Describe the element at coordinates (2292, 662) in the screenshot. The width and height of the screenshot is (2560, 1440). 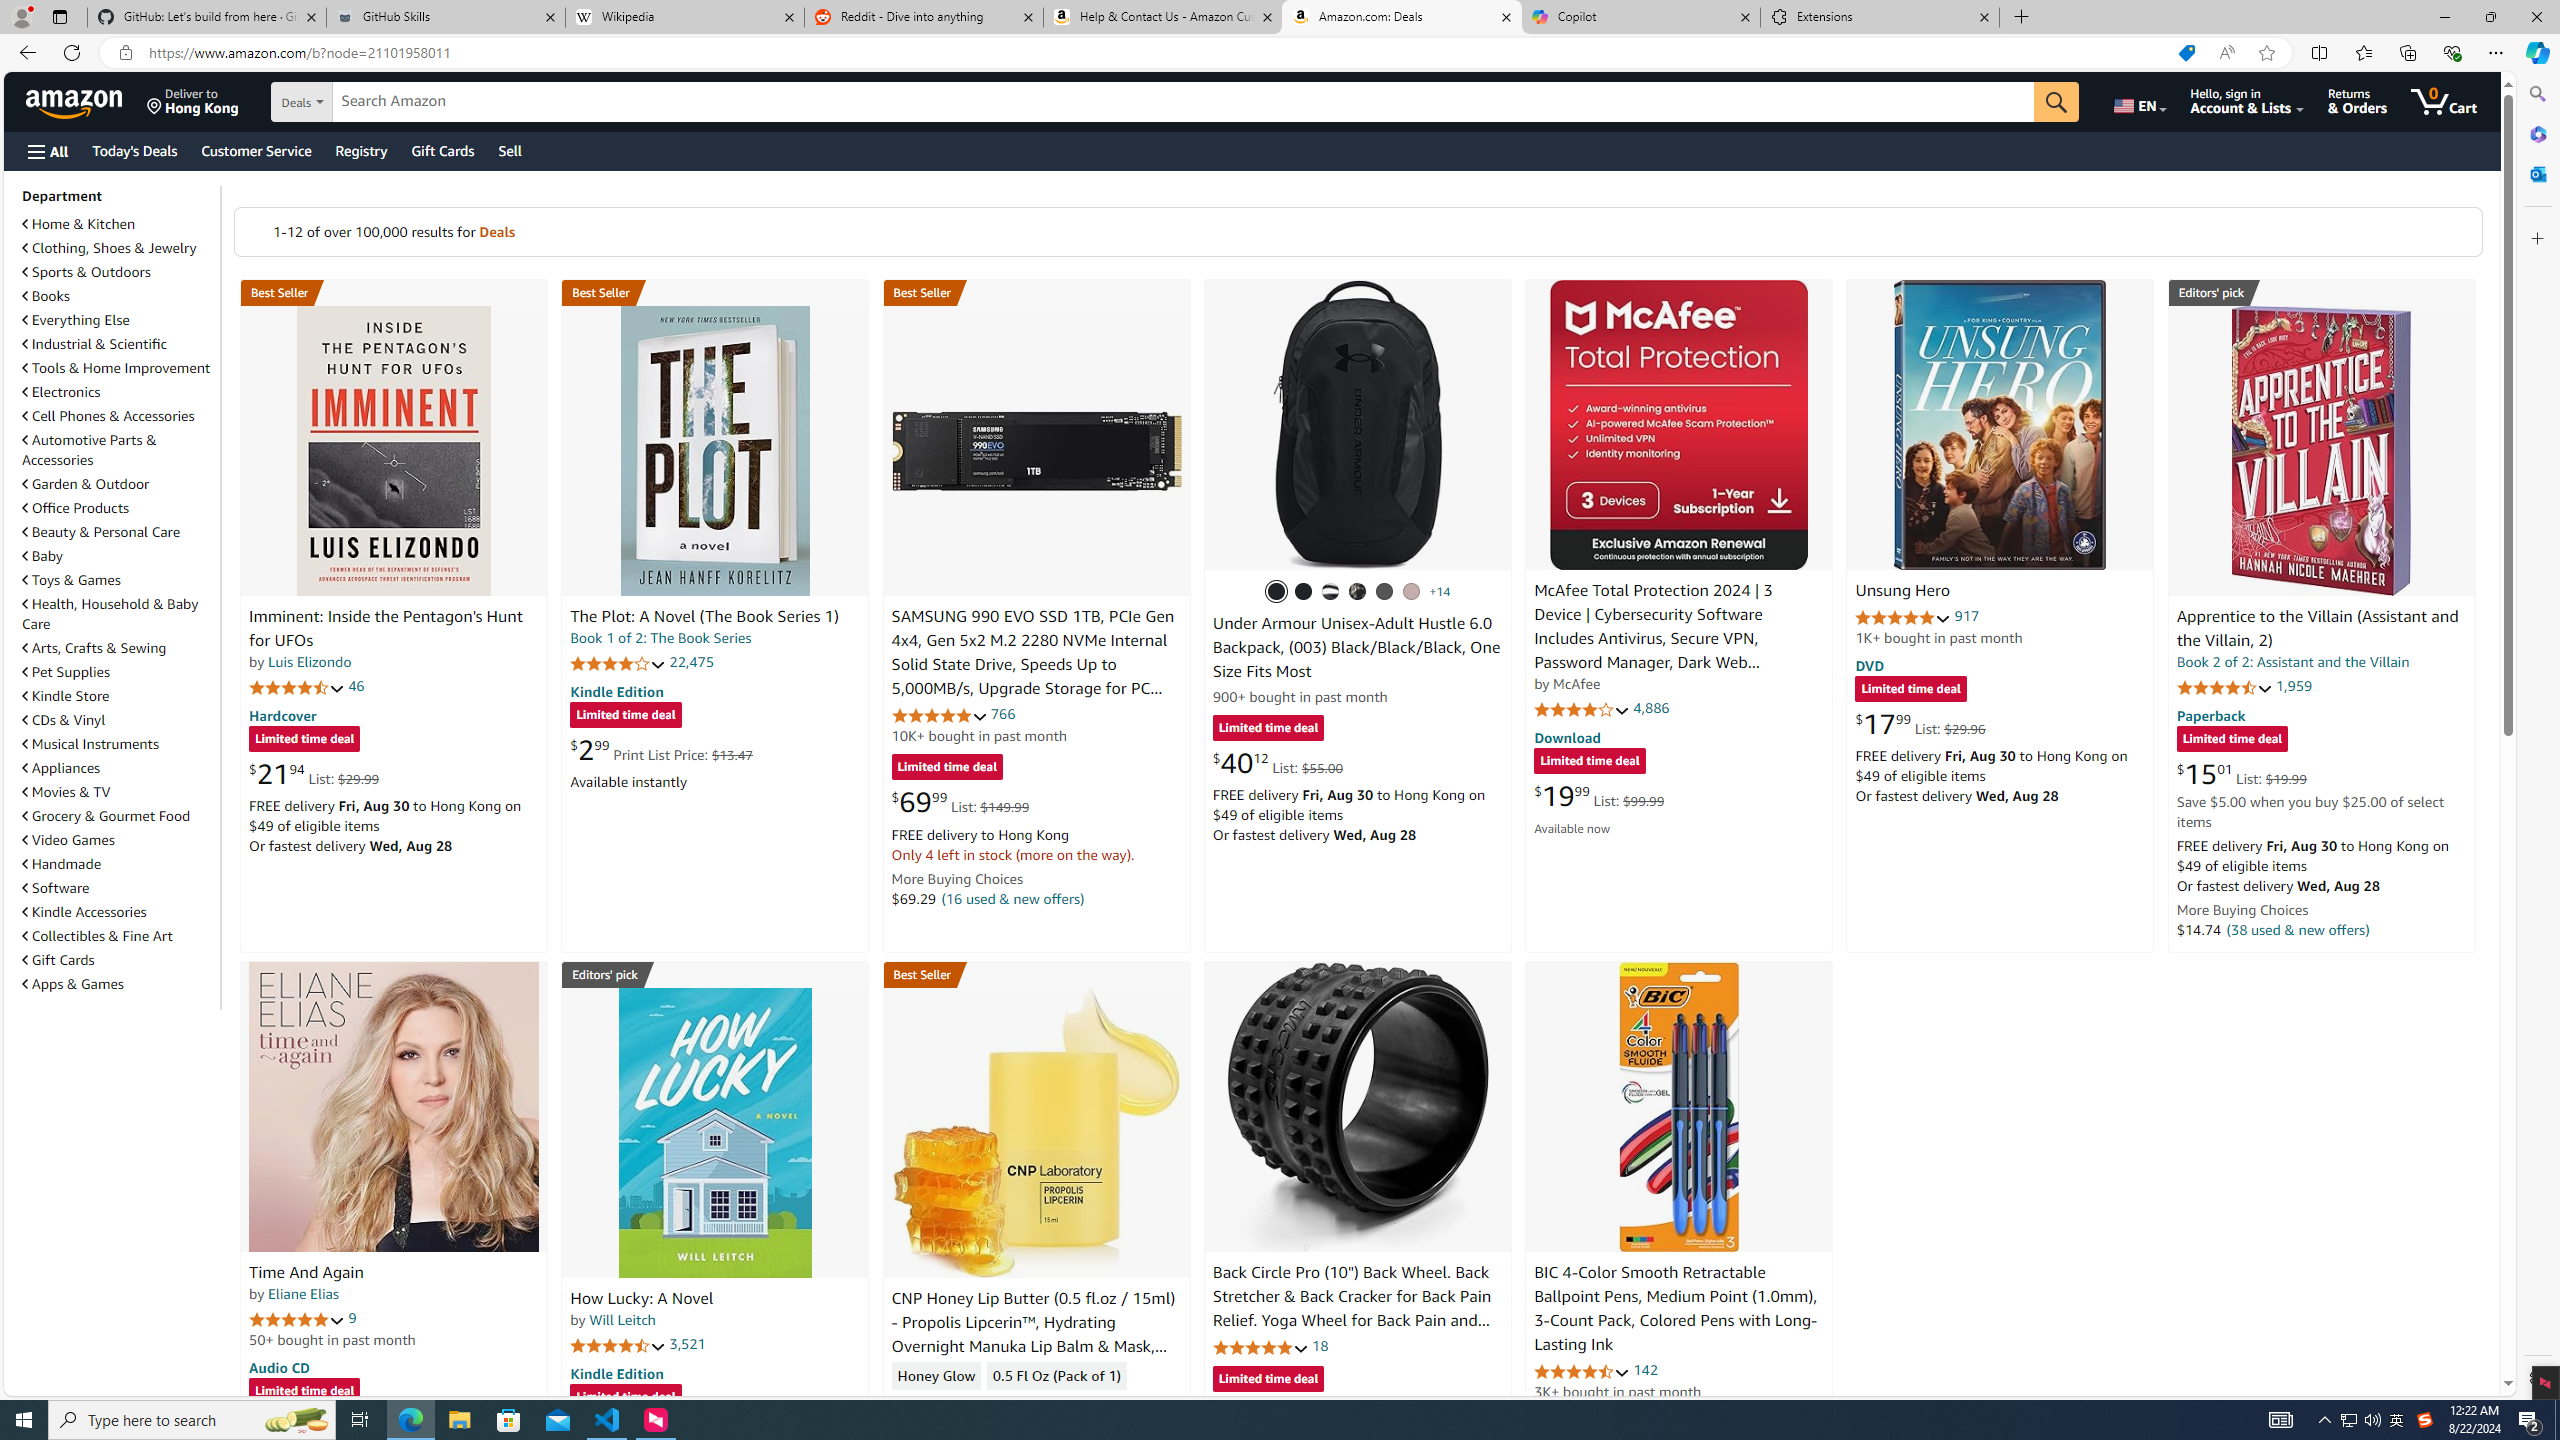
I see `Book 2 of 2: Assistant and the Villain` at that location.